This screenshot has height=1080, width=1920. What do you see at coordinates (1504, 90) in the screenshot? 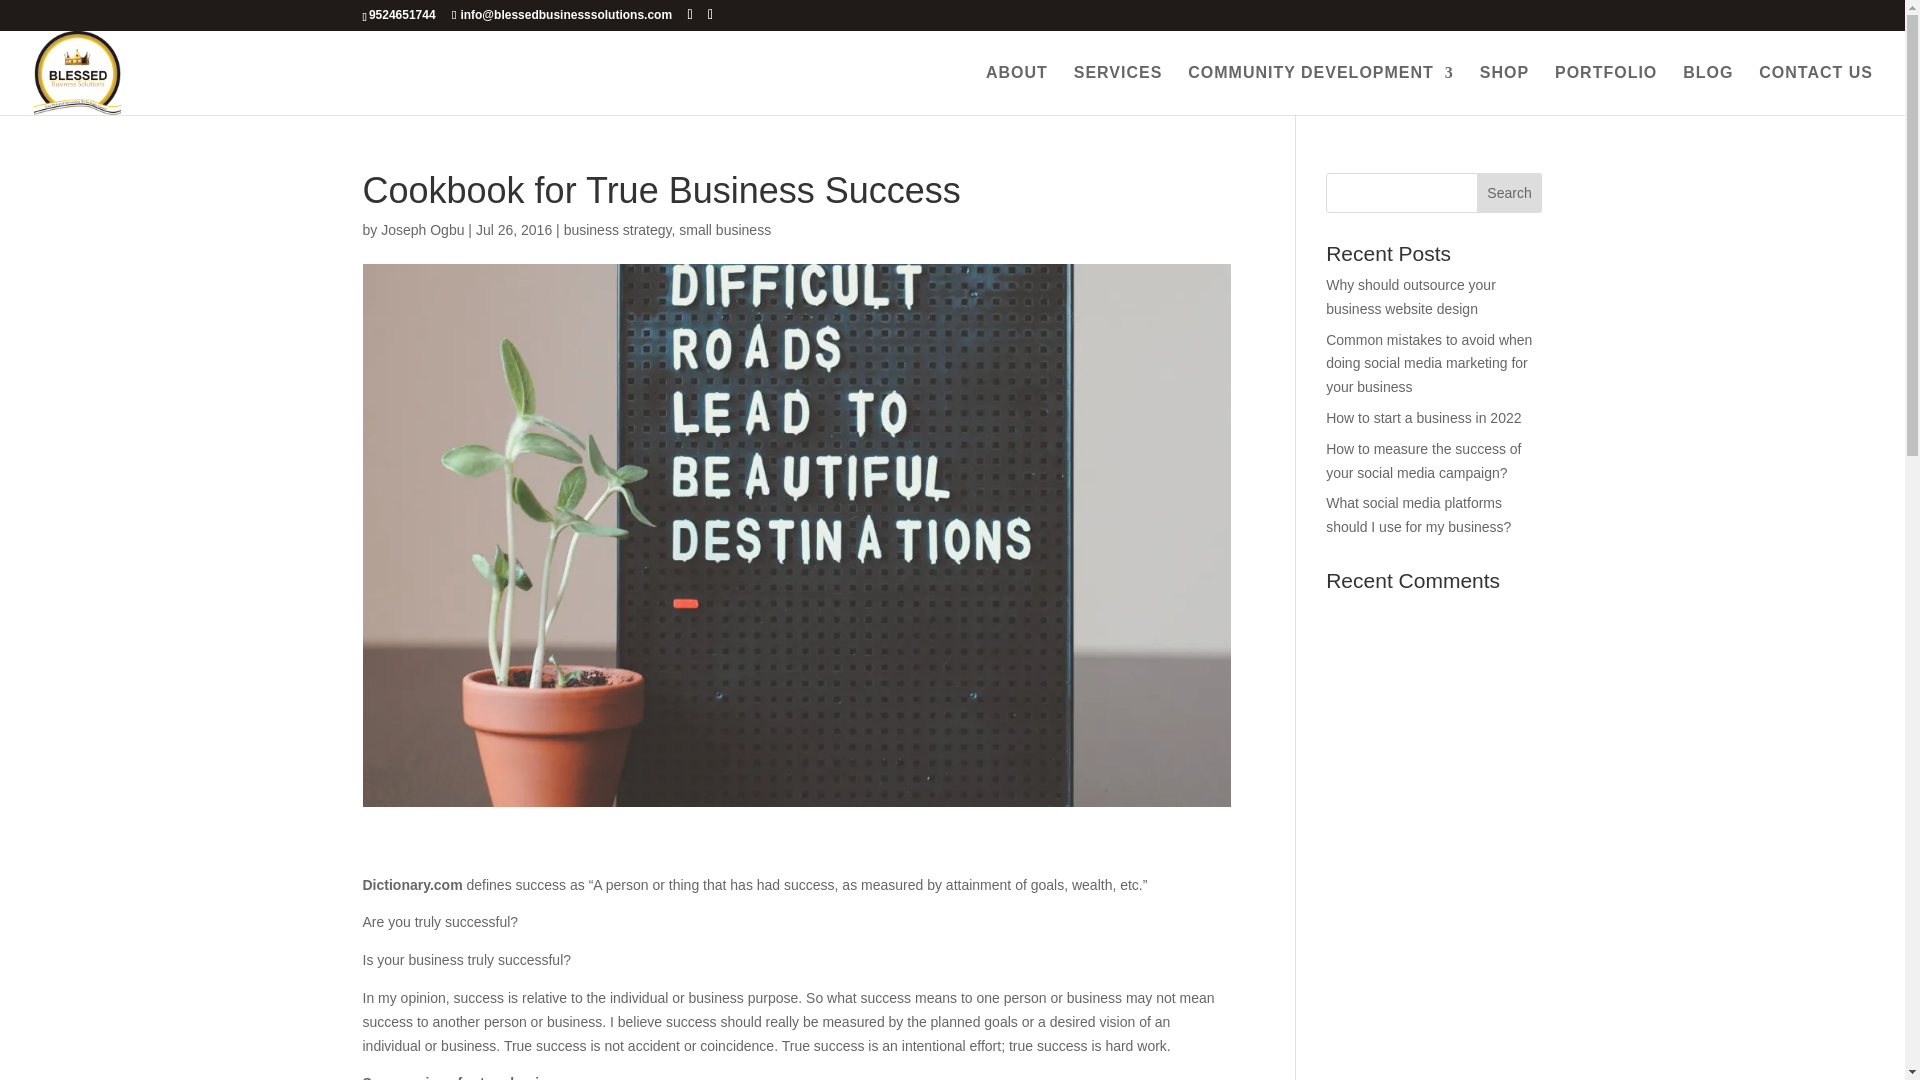
I see `SHOP` at bounding box center [1504, 90].